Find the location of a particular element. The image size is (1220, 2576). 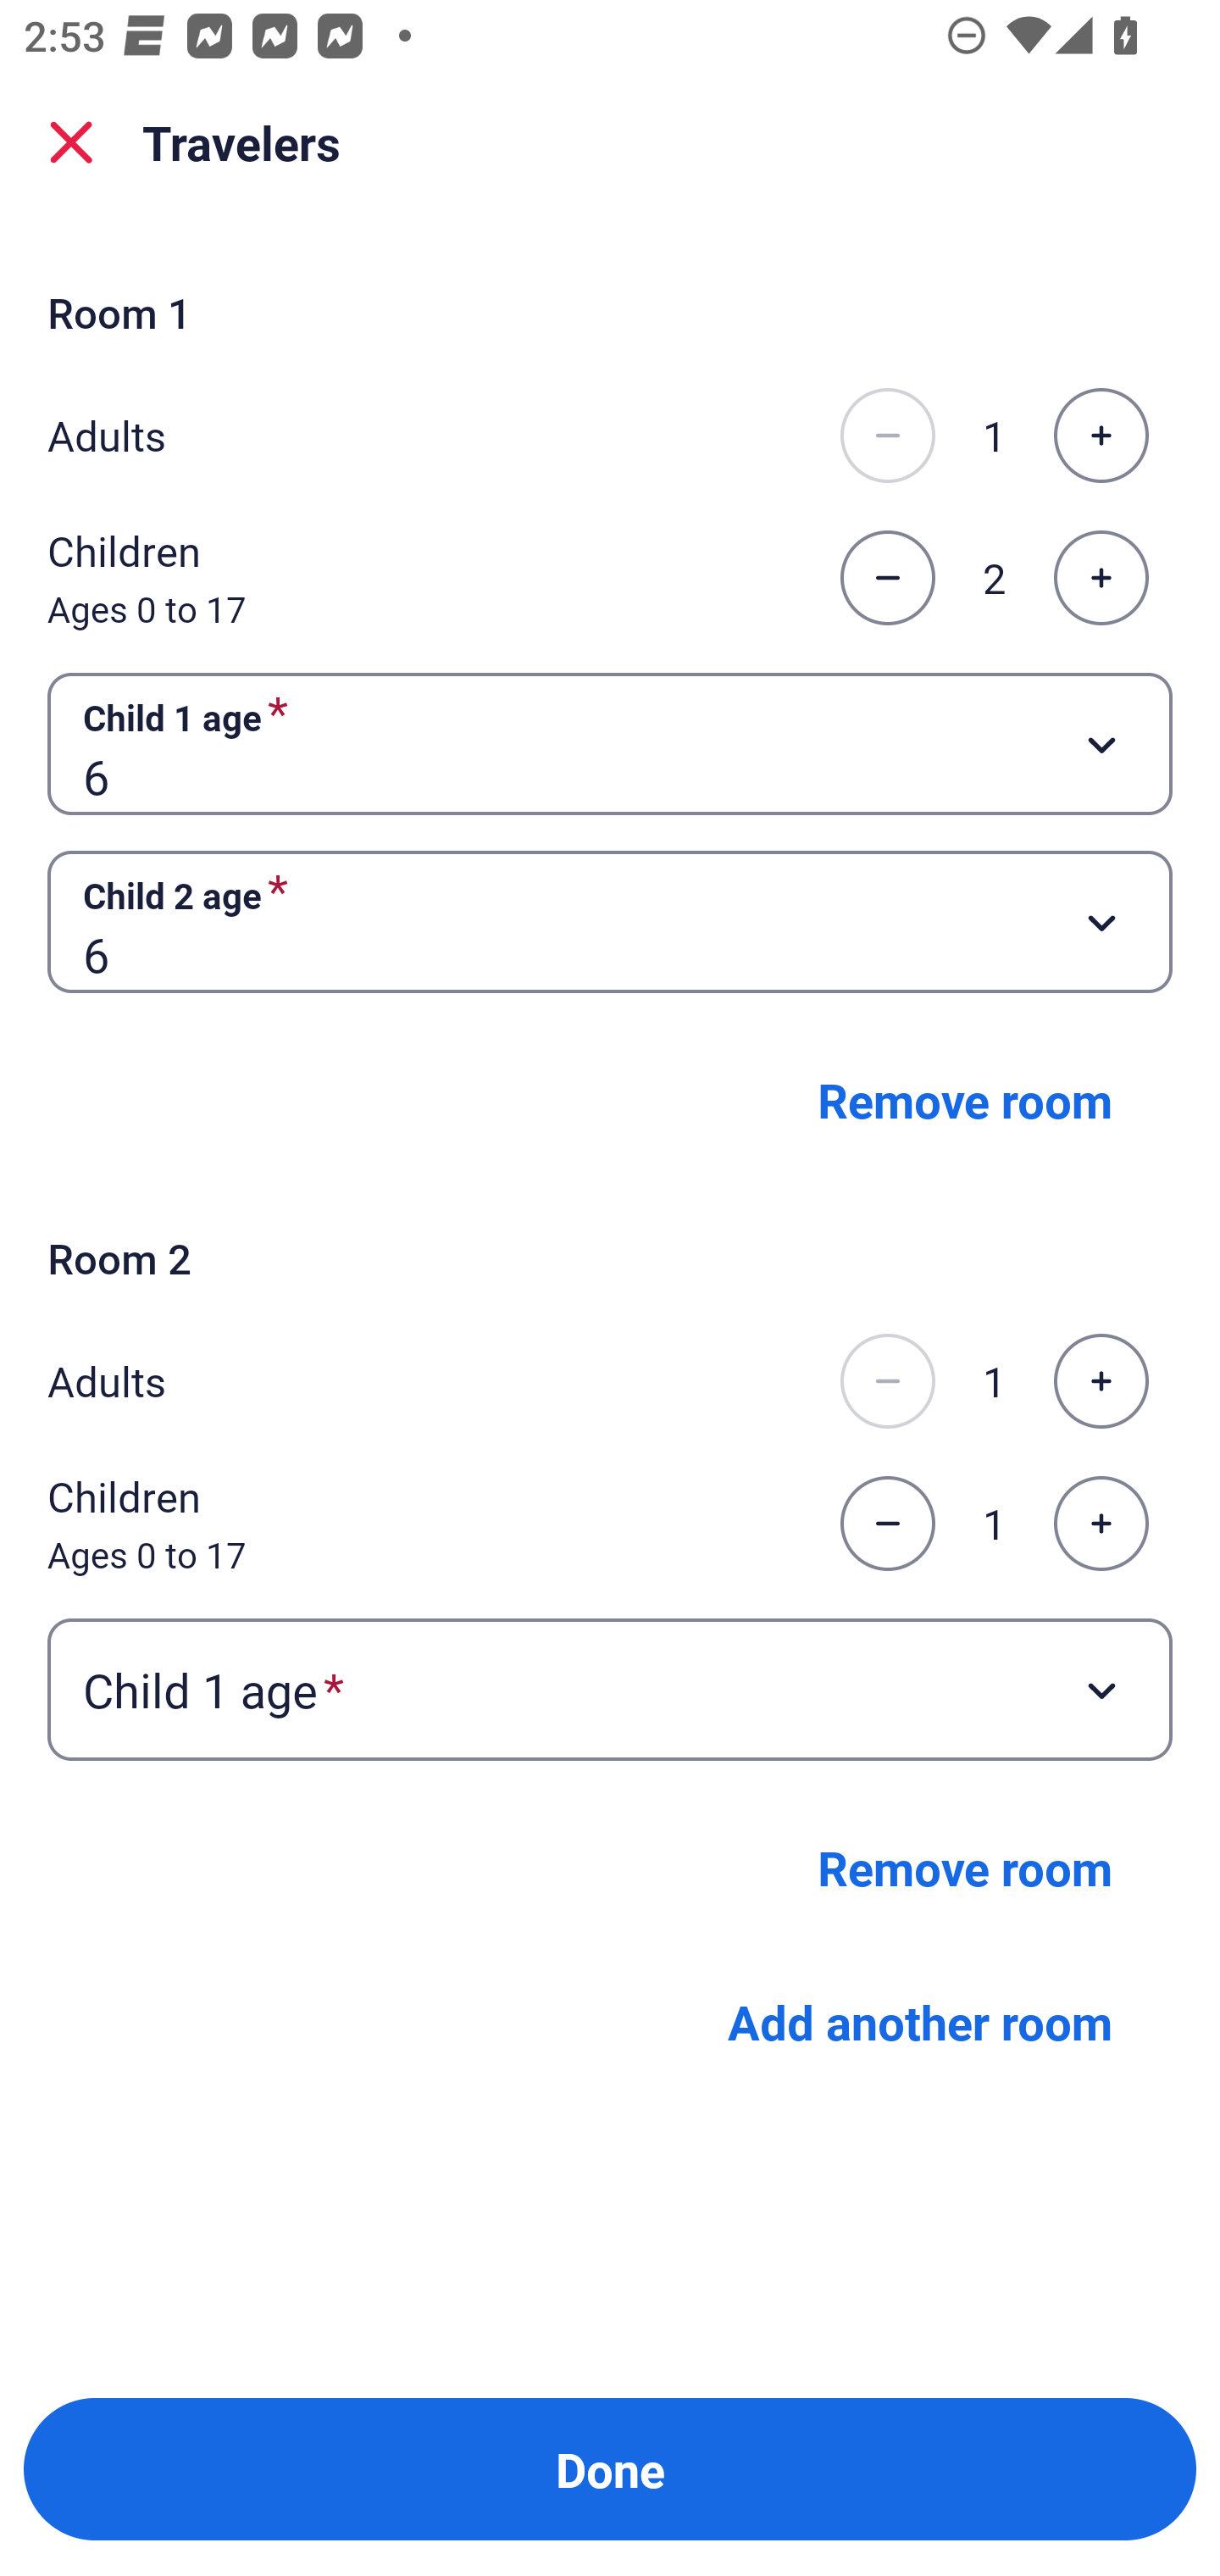

Increase the number of children is located at coordinates (1101, 1524).